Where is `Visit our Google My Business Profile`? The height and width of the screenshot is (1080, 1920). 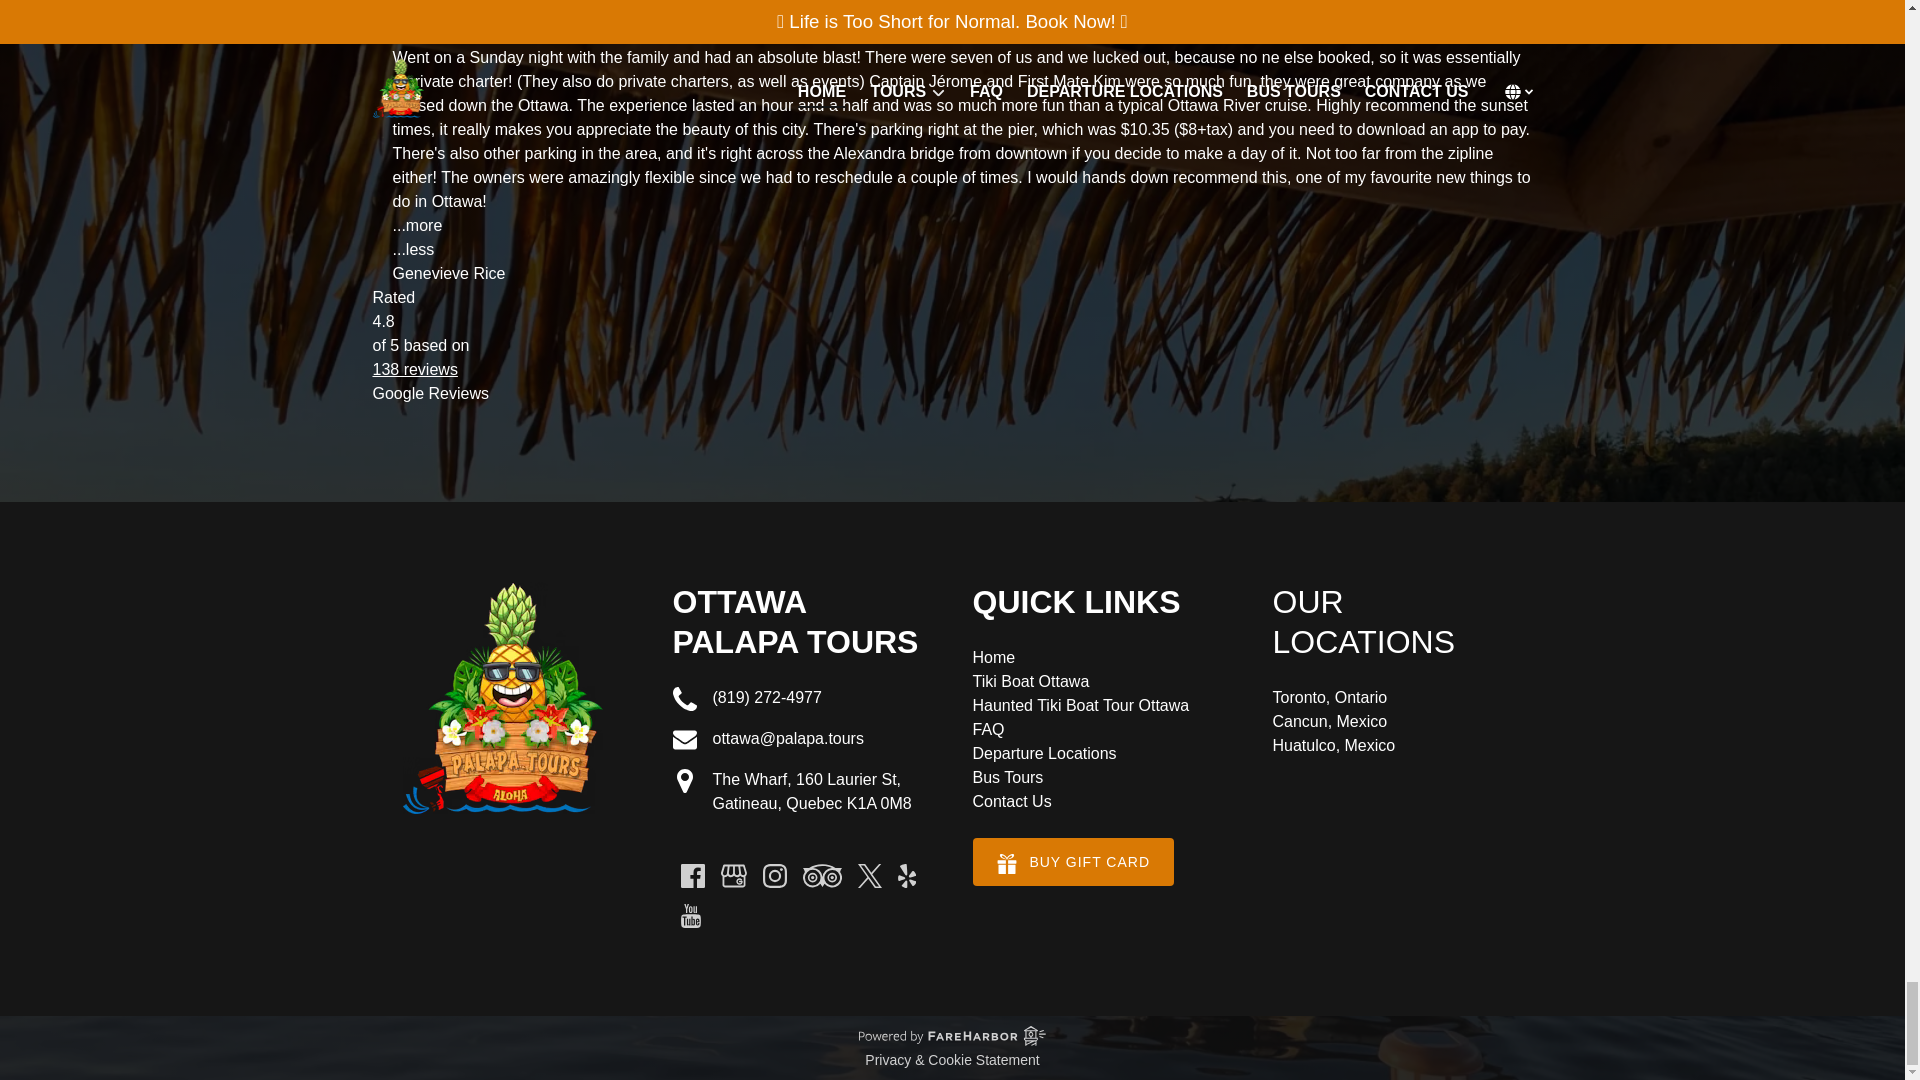 Visit our Google My Business Profile is located at coordinates (733, 876).